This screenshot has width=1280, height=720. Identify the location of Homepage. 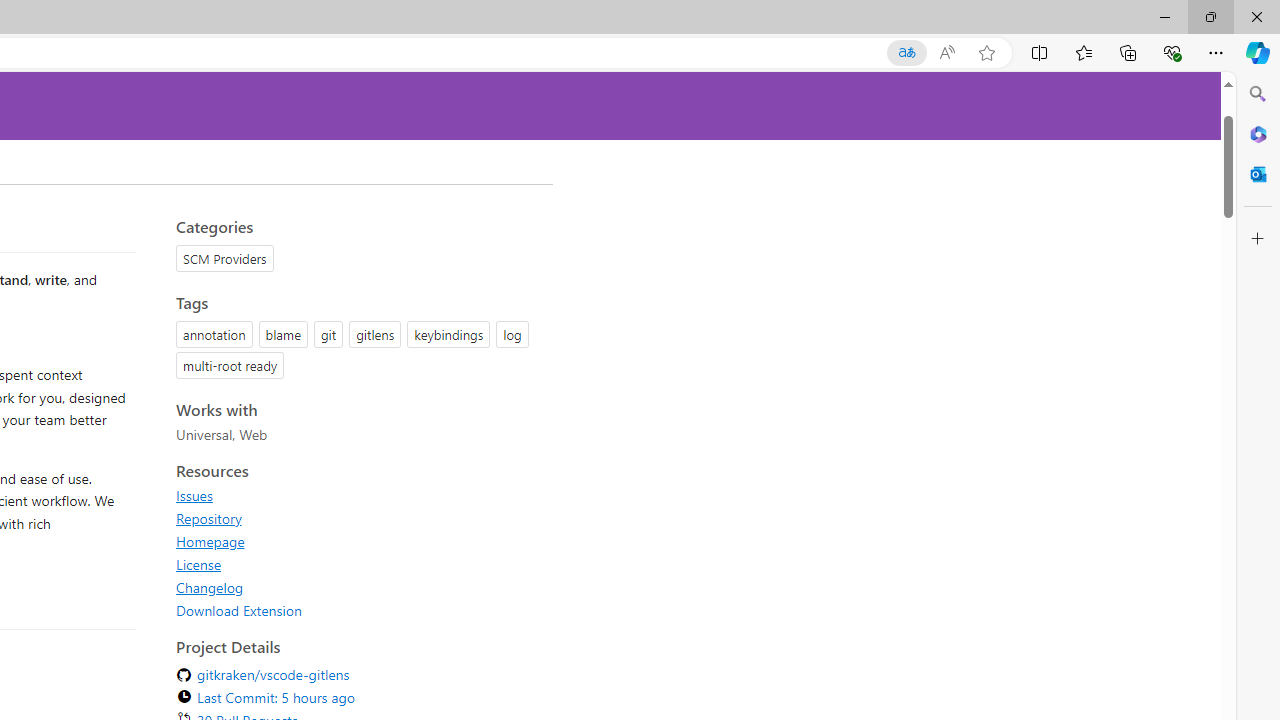
(358, 541).